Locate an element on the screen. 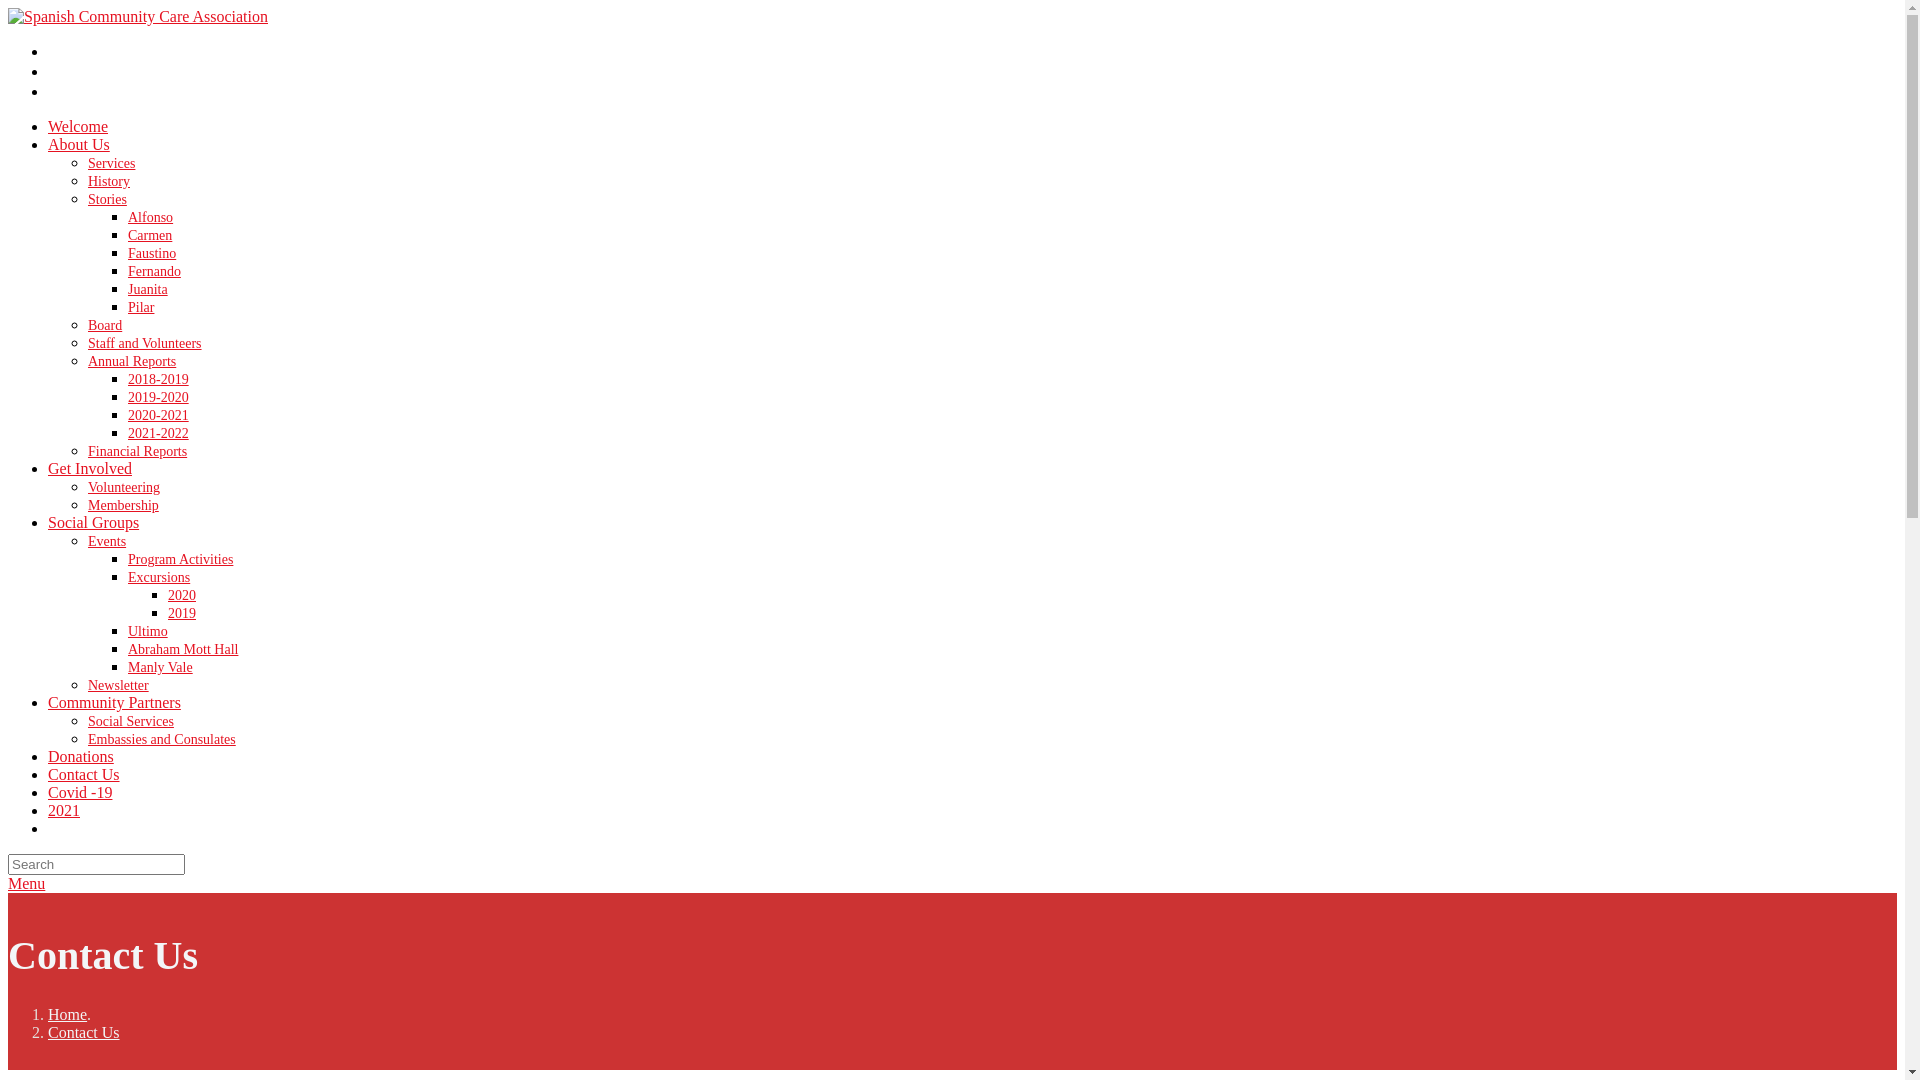  Program Activities is located at coordinates (180, 560).